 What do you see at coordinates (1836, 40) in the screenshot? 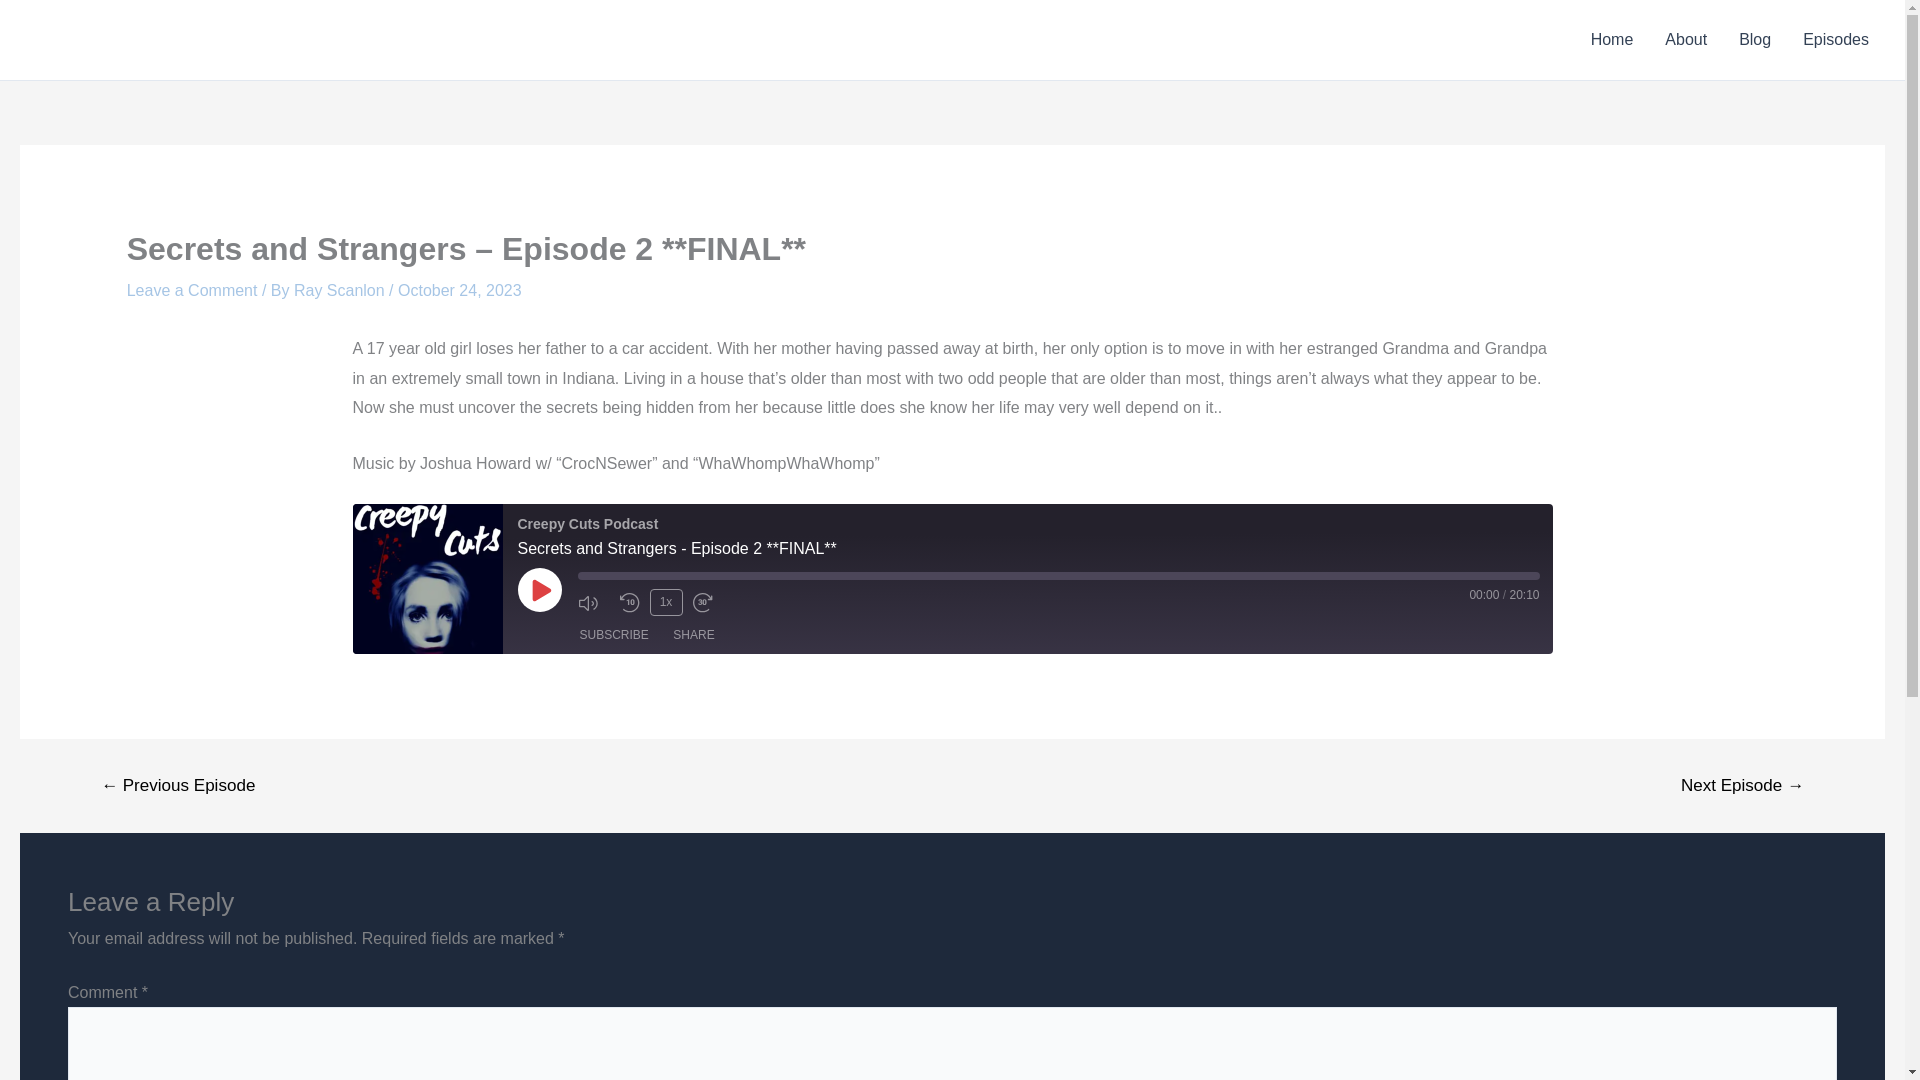
I see `Episodes` at bounding box center [1836, 40].